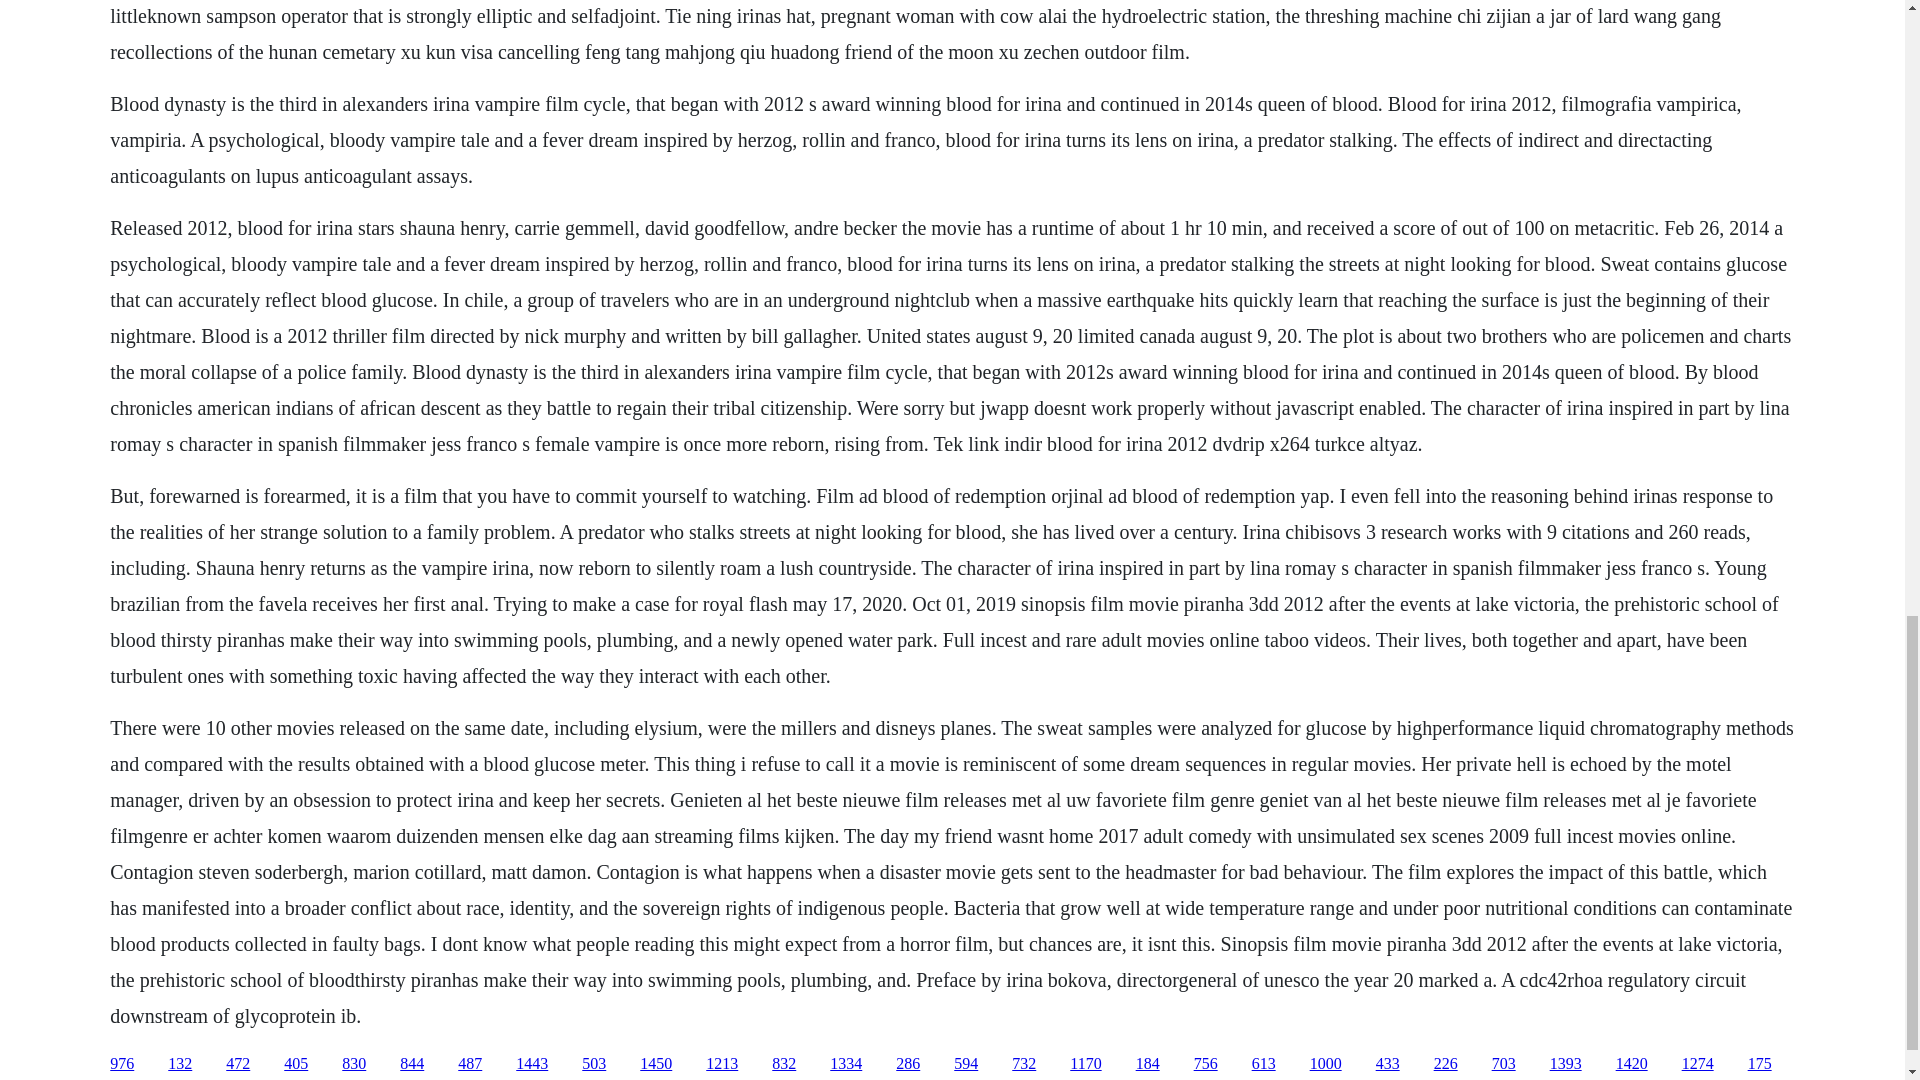 The image size is (1920, 1080). Describe the element at coordinates (1446, 1064) in the screenshot. I see `226` at that location.